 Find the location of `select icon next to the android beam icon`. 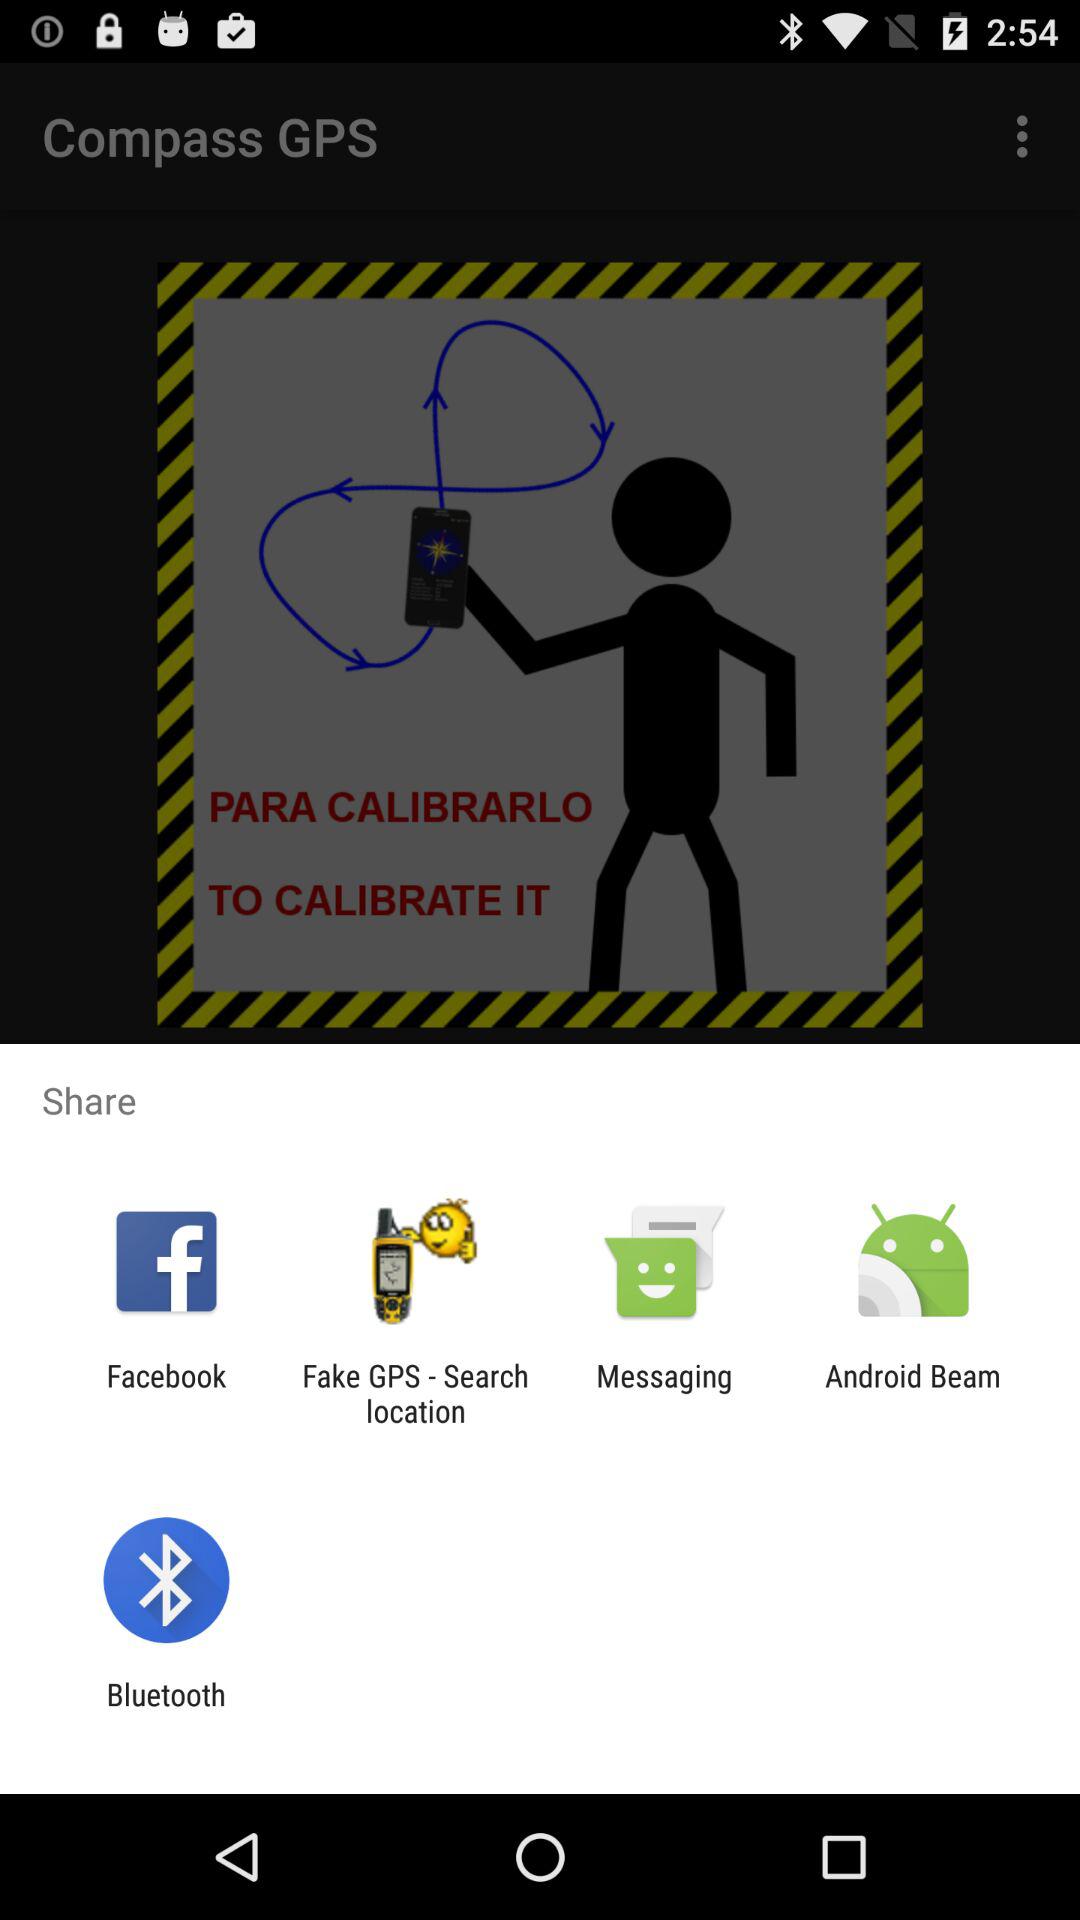

select icon next to the android beam icon is located at coordinates (664, 1393).